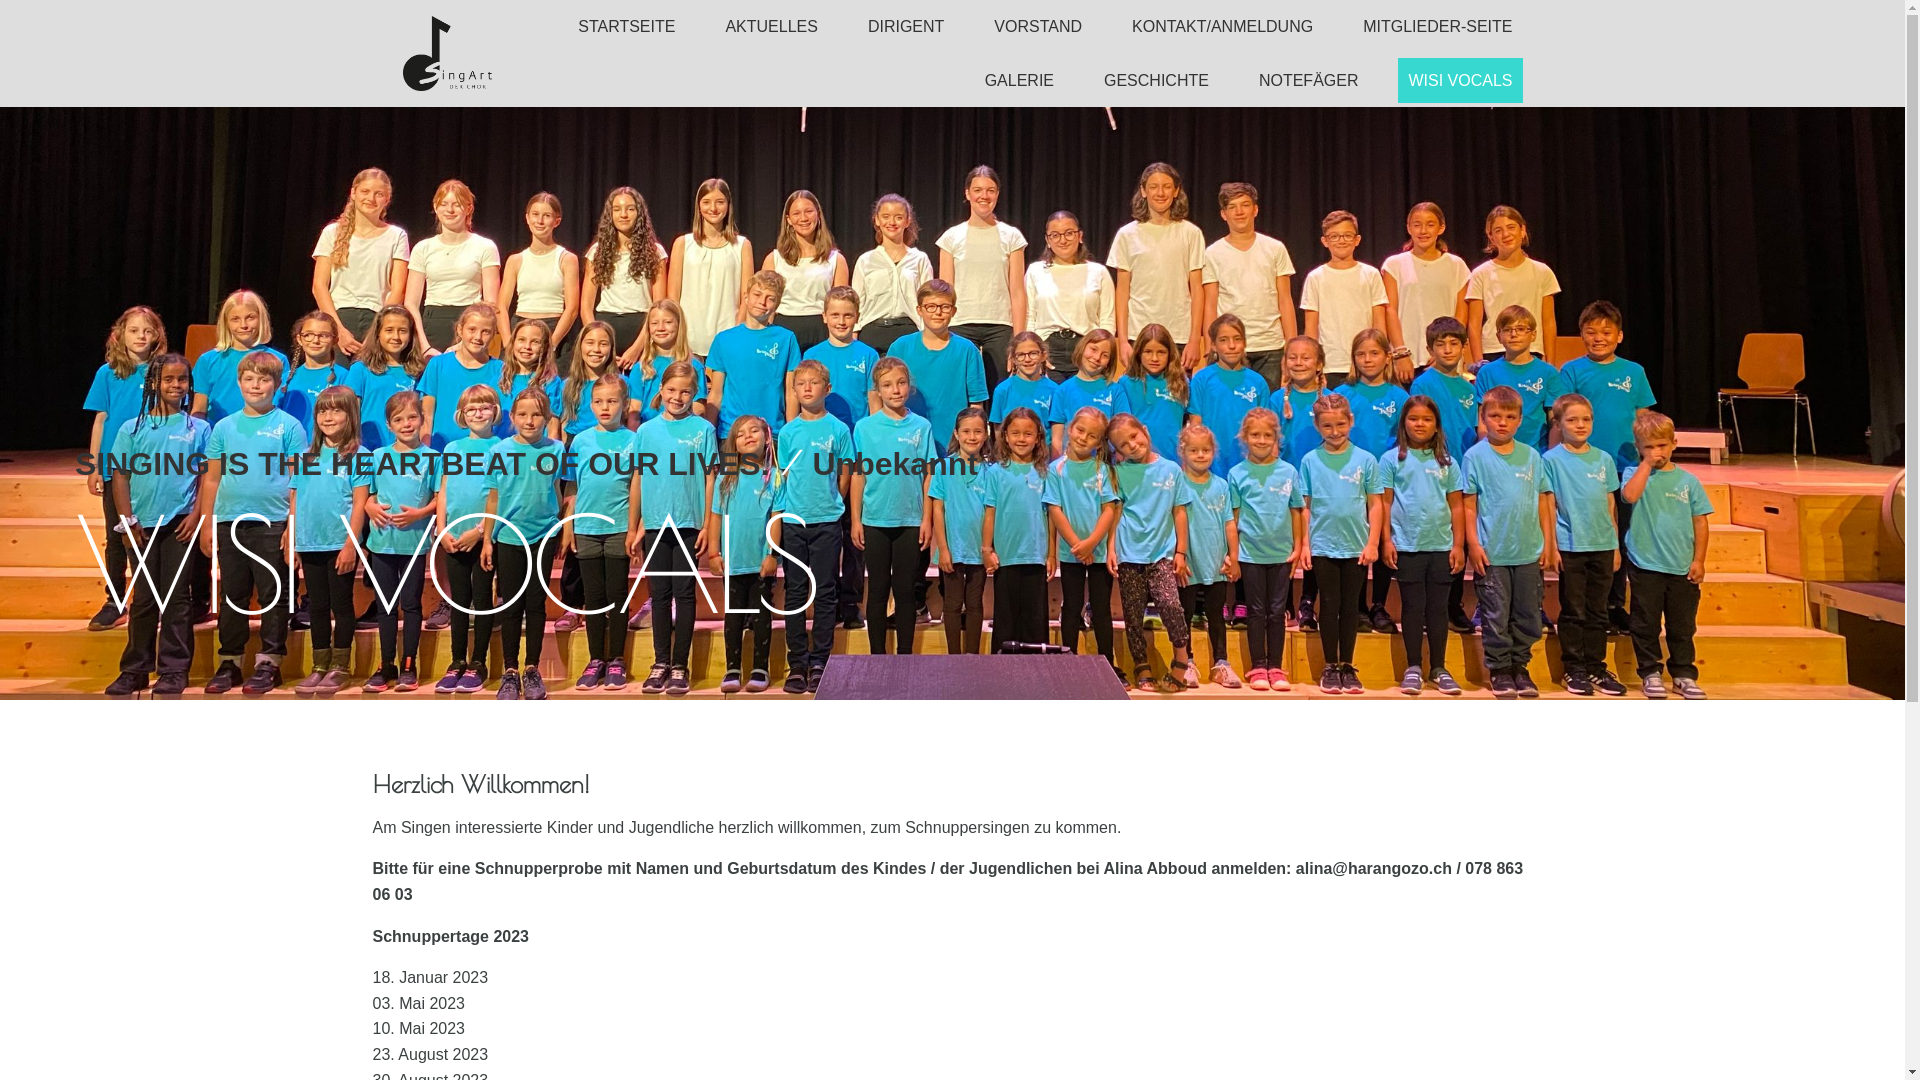  I want to click on AKTUELLES, so click(771, 26).